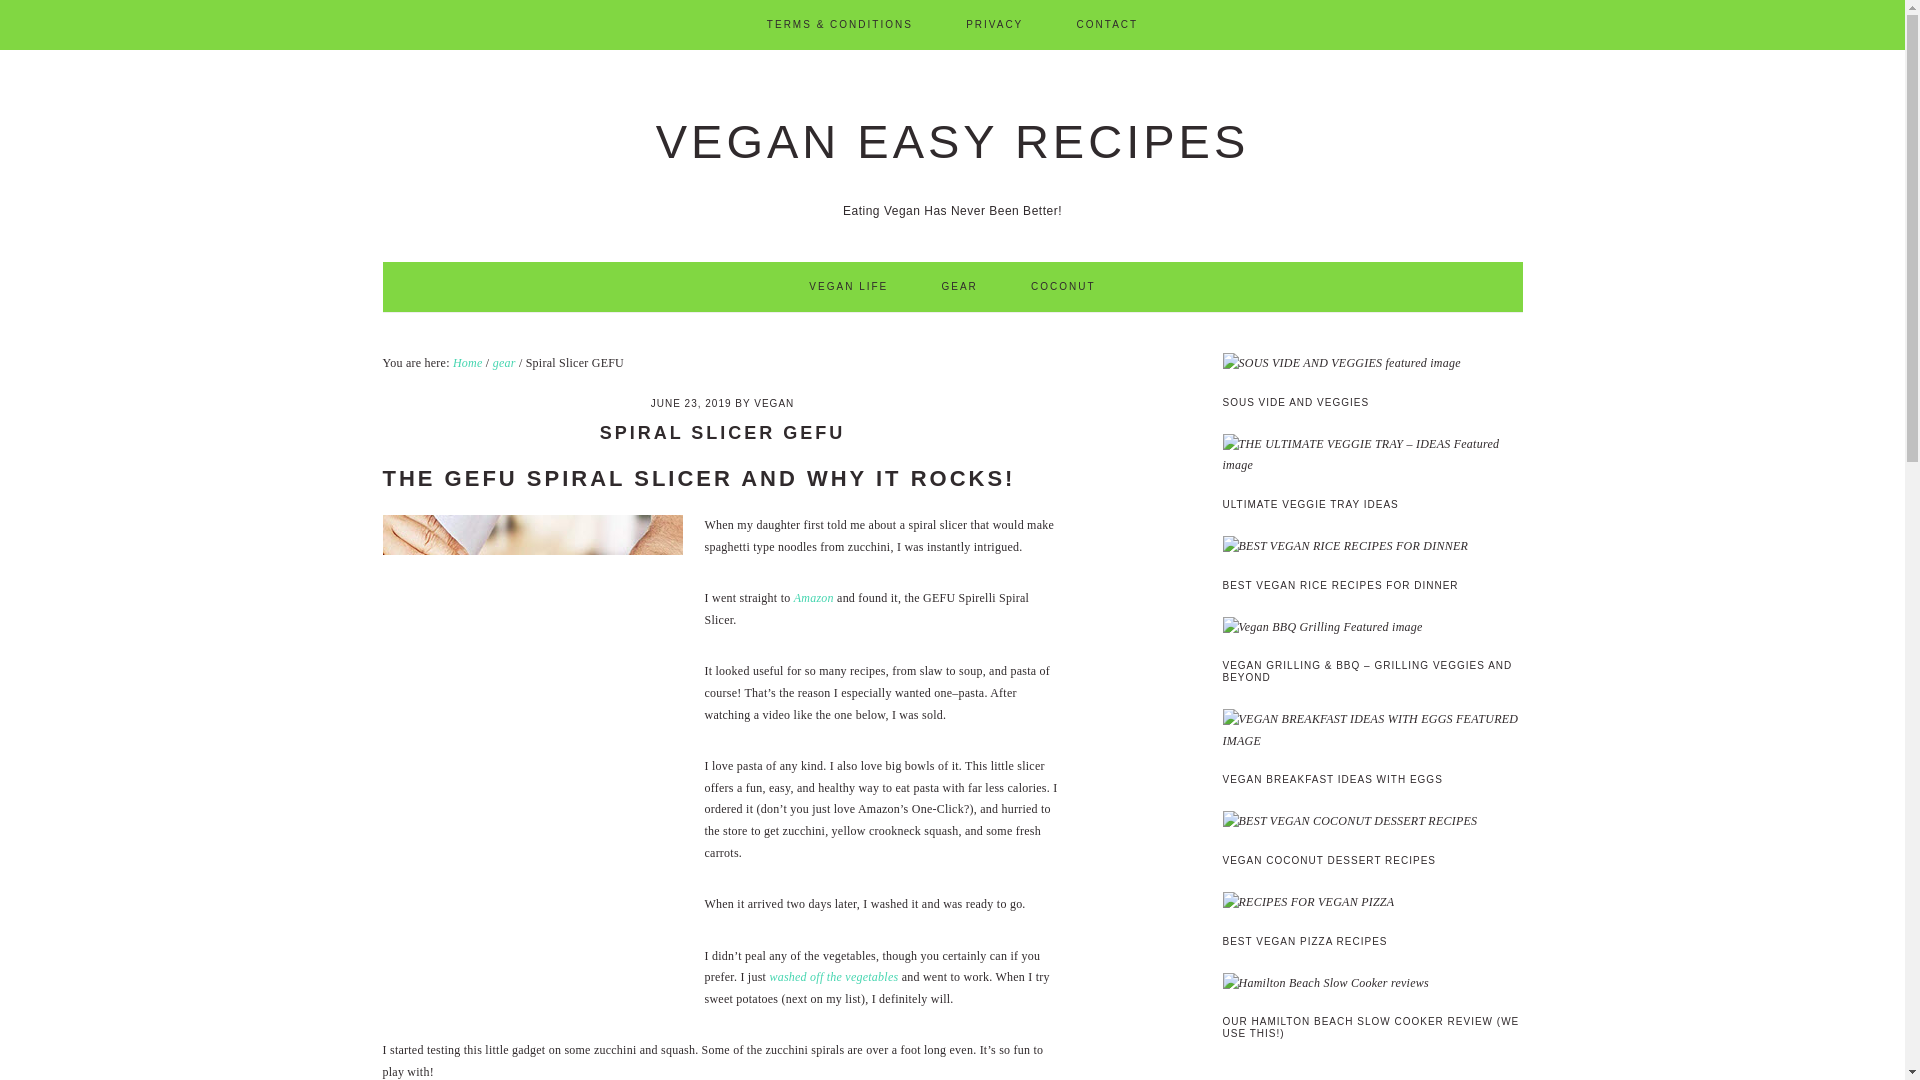 The width and height of the screenshot is (1920, 1080). Describe the element at coordinates (952, 141) in the screenshot. I see `VEGAN EASY RECIPES` at that location.